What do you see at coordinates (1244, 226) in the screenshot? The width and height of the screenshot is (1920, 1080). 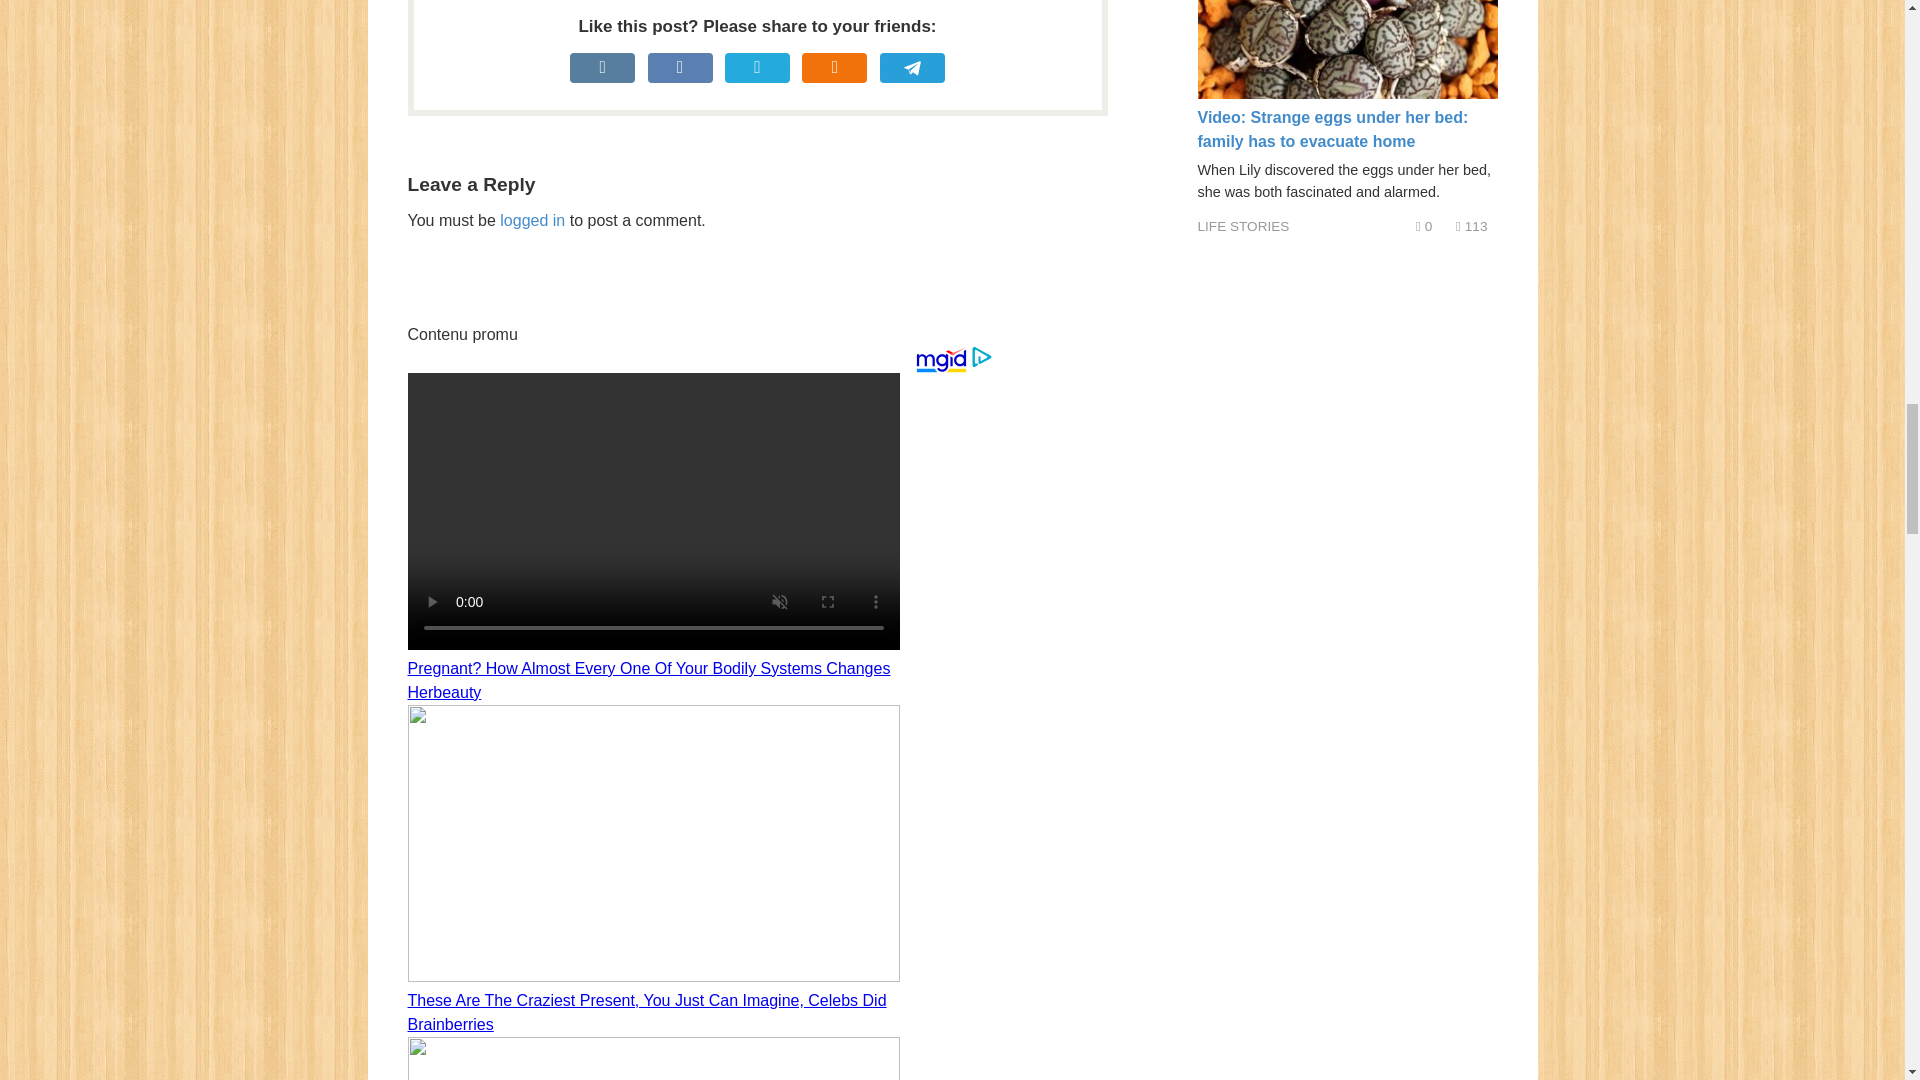 I see `LIFE STORIES` at bounding box center [1244, 226].